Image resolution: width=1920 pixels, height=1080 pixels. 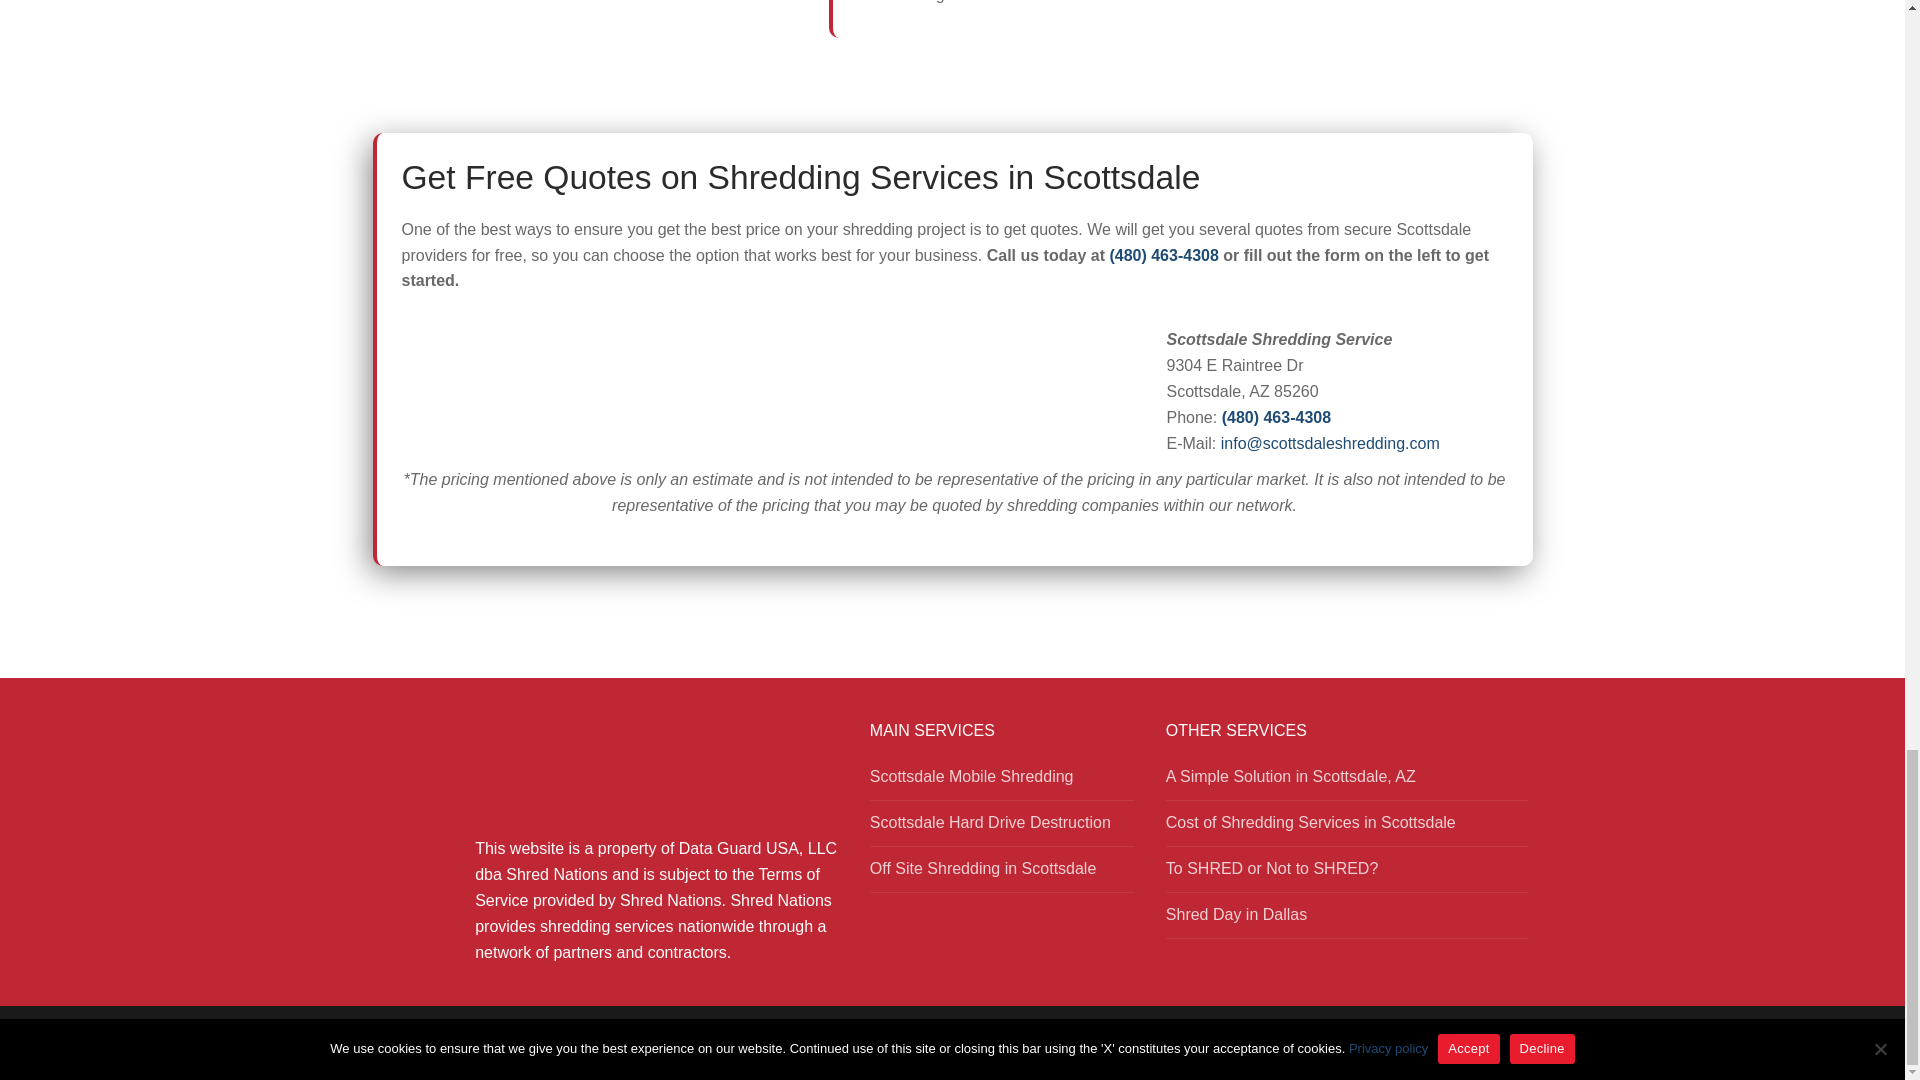 What do you see at coordinates (1002, 782) in the screenshot?
I see `Scottsdale Mobile Shredding` at bounding box center [1002, 782].